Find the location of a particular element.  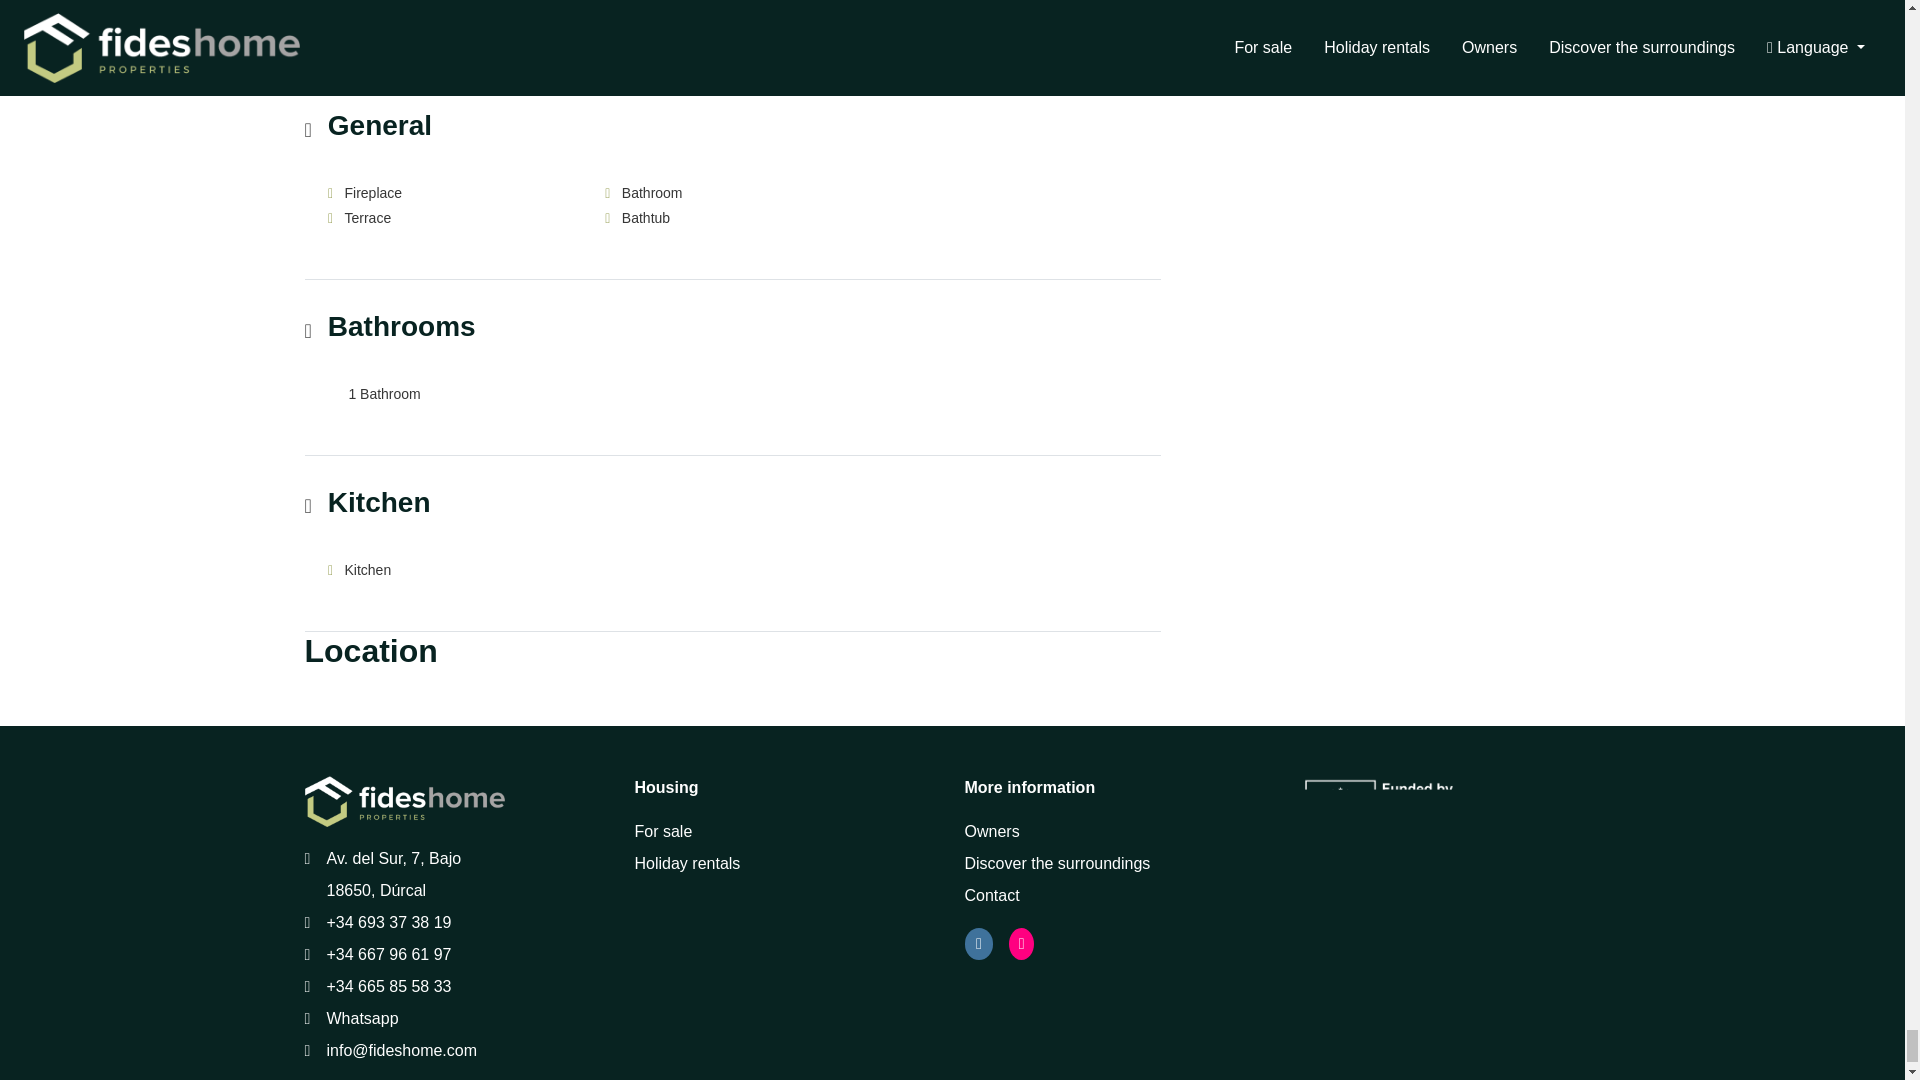

Owners is located at coordinates (991, 831).